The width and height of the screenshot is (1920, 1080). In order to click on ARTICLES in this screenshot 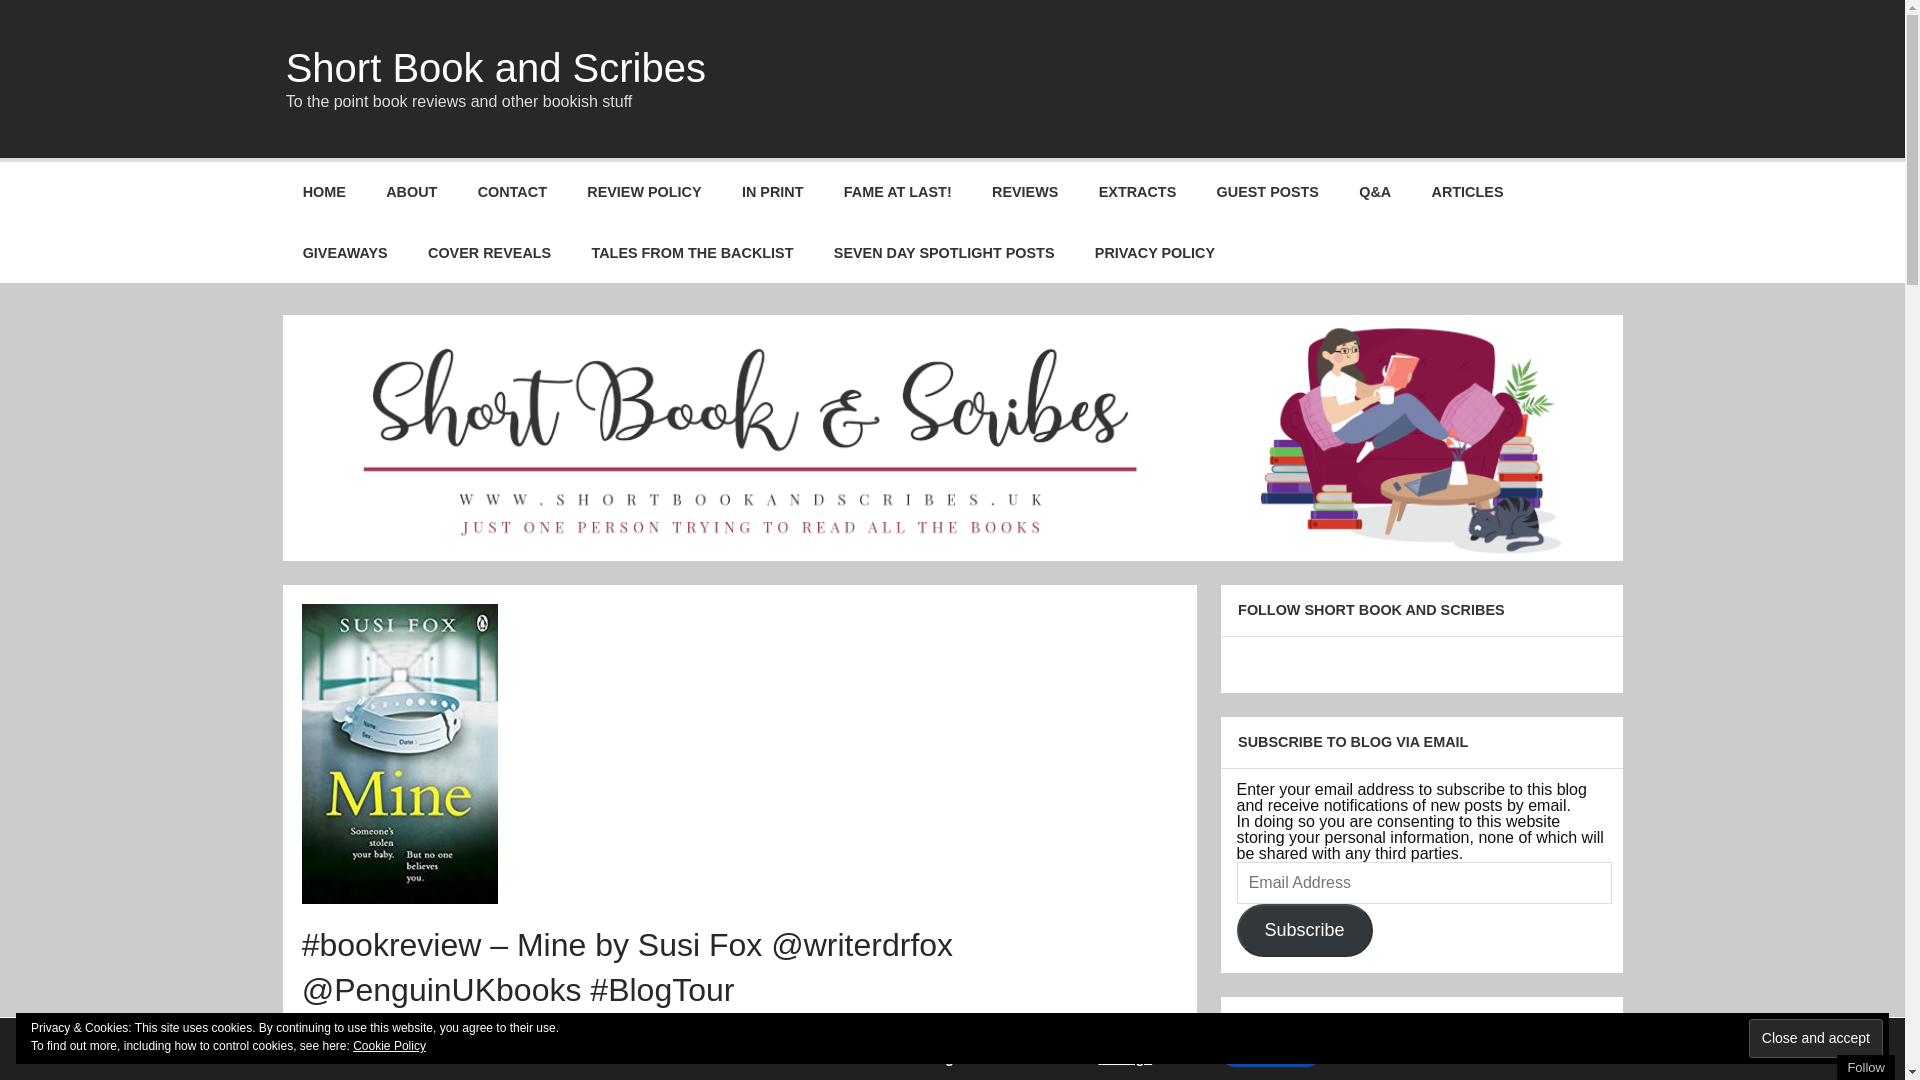, I will do `click(1466, 192)`.